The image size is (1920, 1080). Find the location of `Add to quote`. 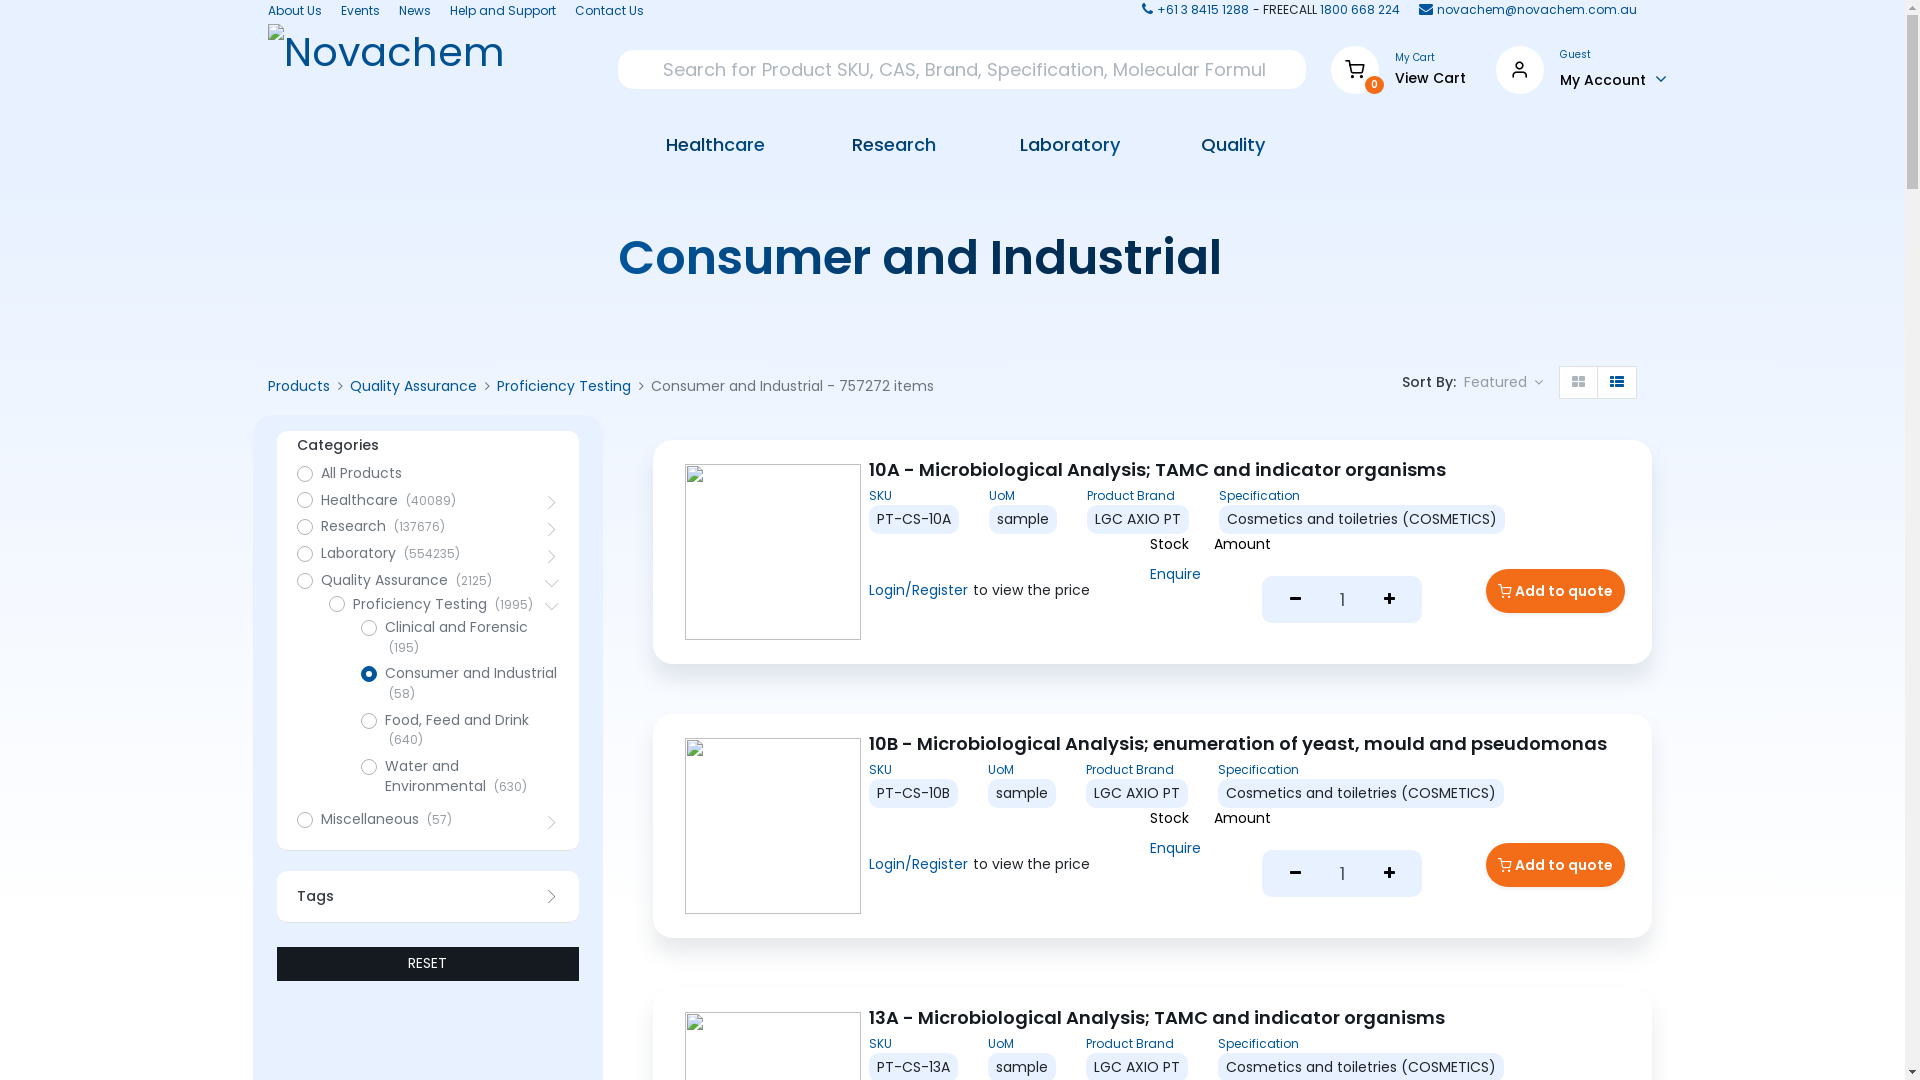

Add to quote is located at coordinates (1556, 590).